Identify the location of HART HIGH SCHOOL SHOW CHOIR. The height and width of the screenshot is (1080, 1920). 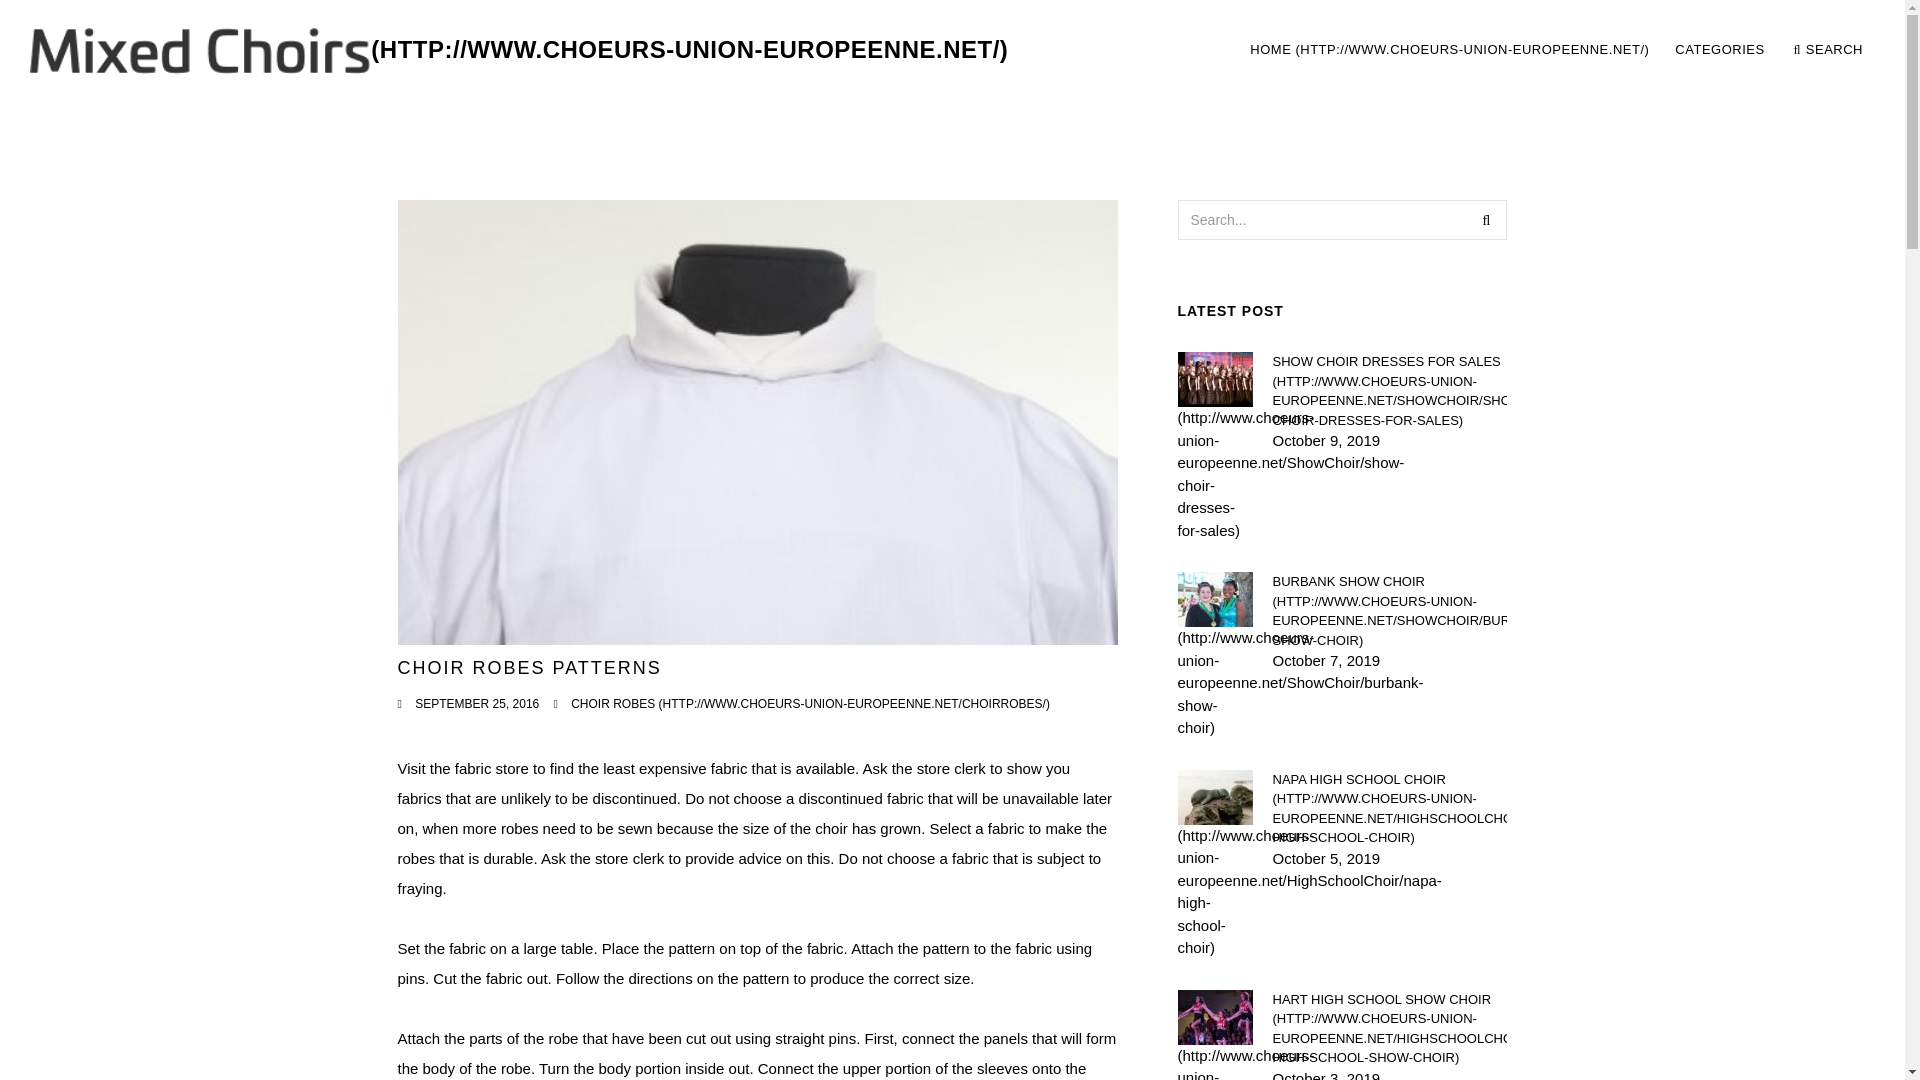
(1828, 50).